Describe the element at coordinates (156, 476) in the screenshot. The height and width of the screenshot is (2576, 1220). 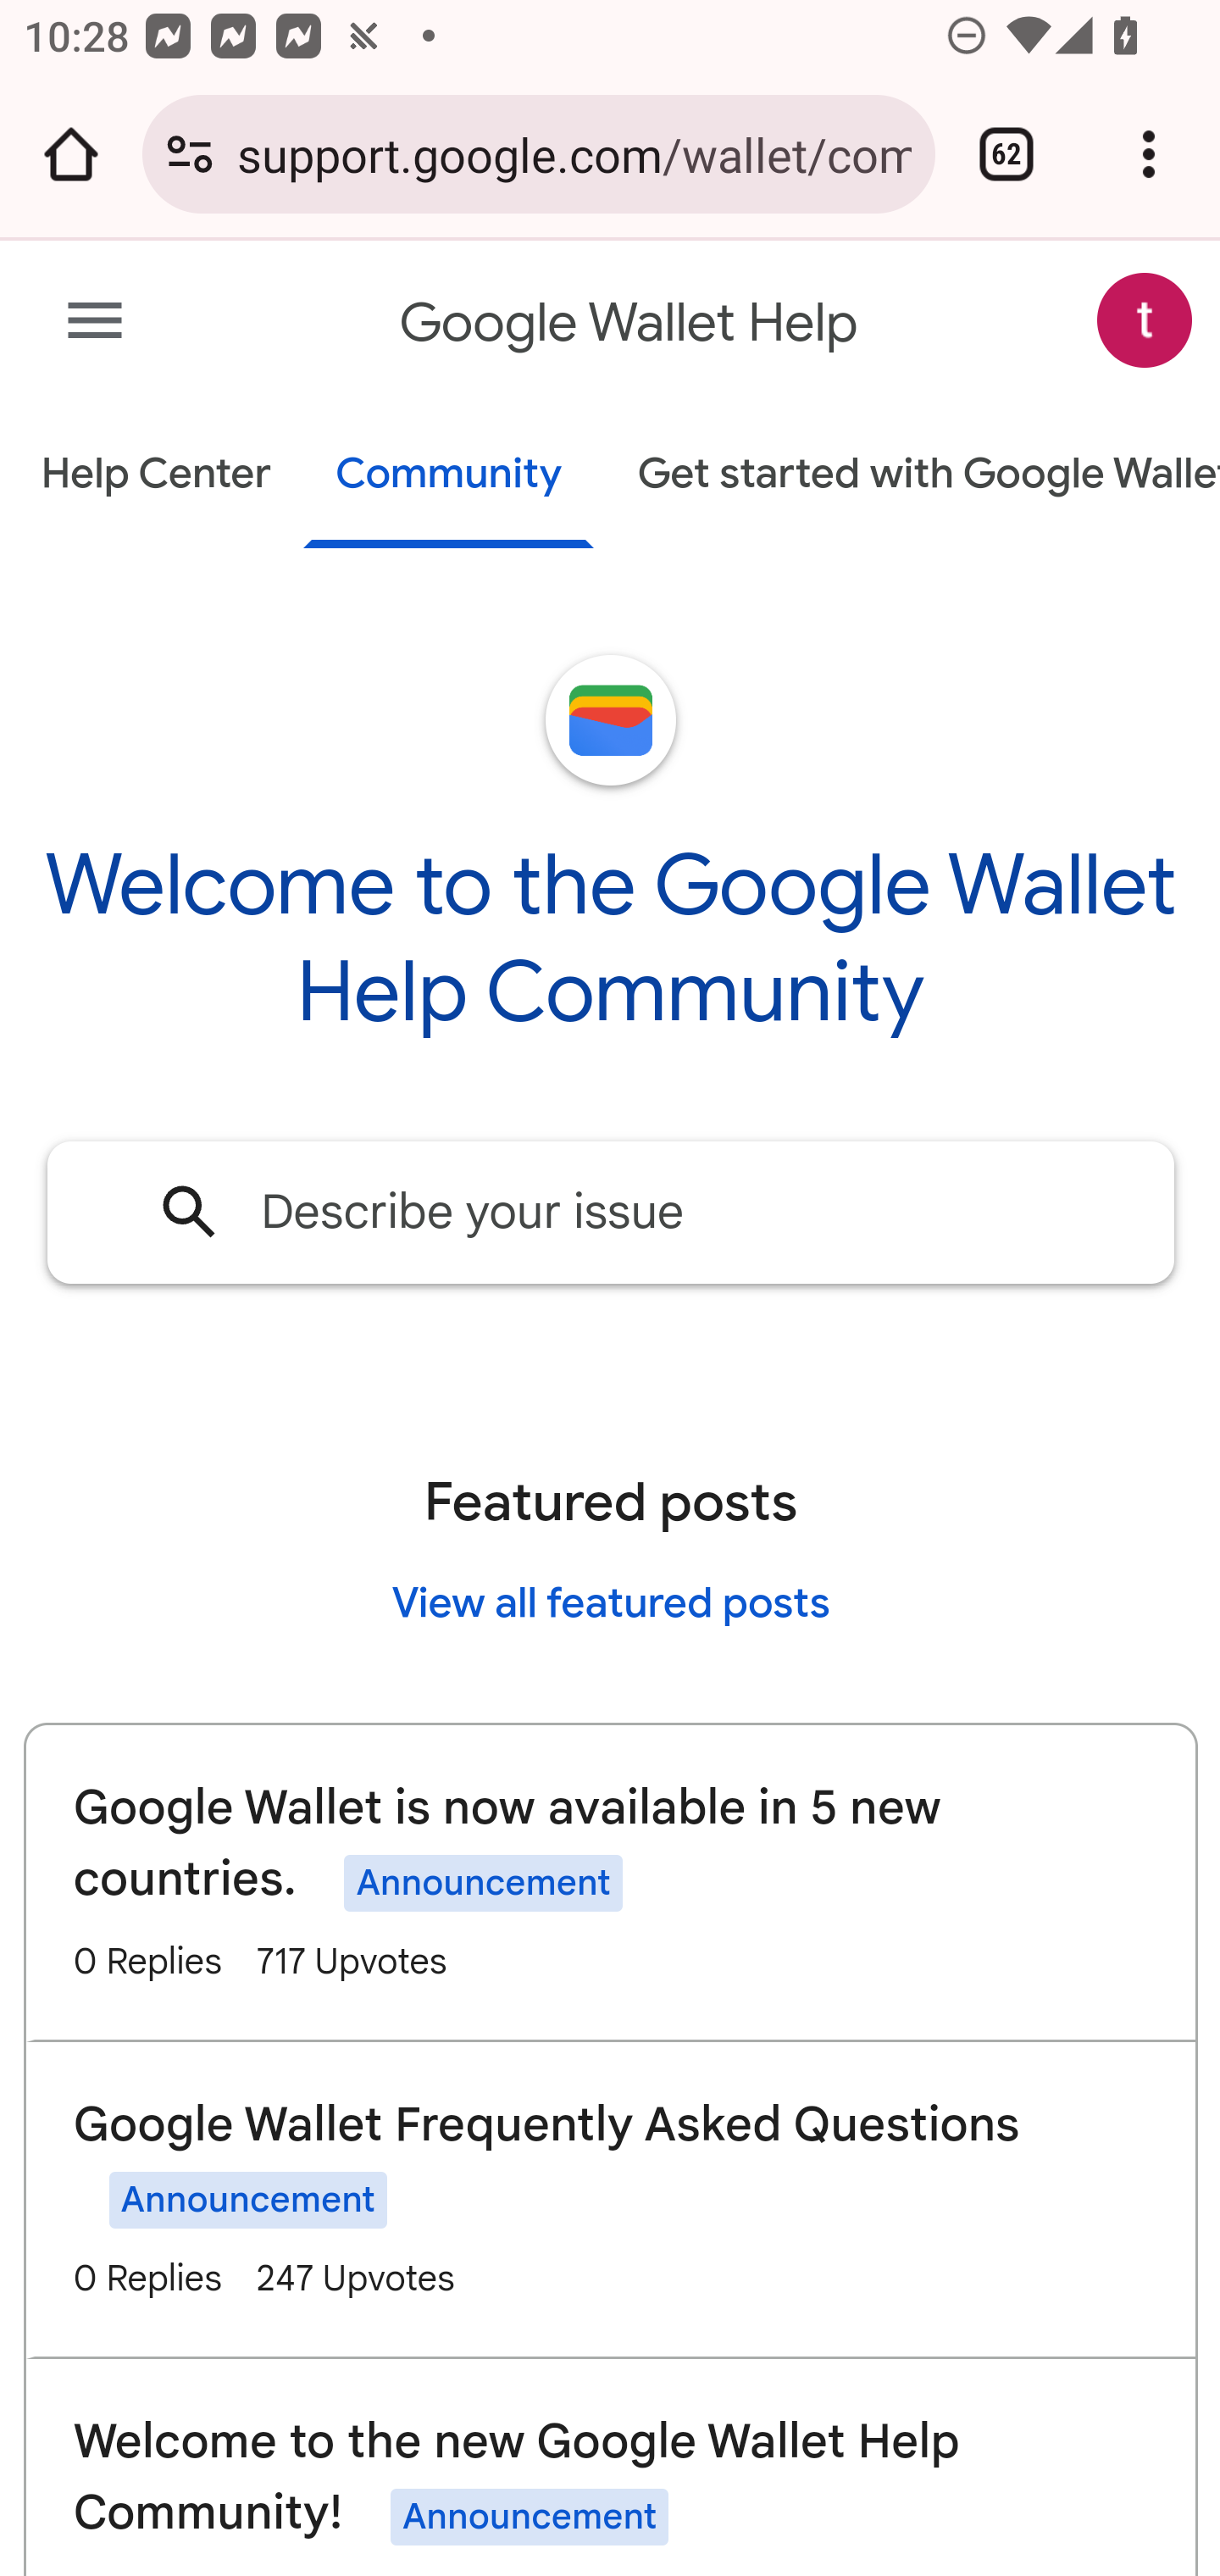
I see `Help Center` at that location.